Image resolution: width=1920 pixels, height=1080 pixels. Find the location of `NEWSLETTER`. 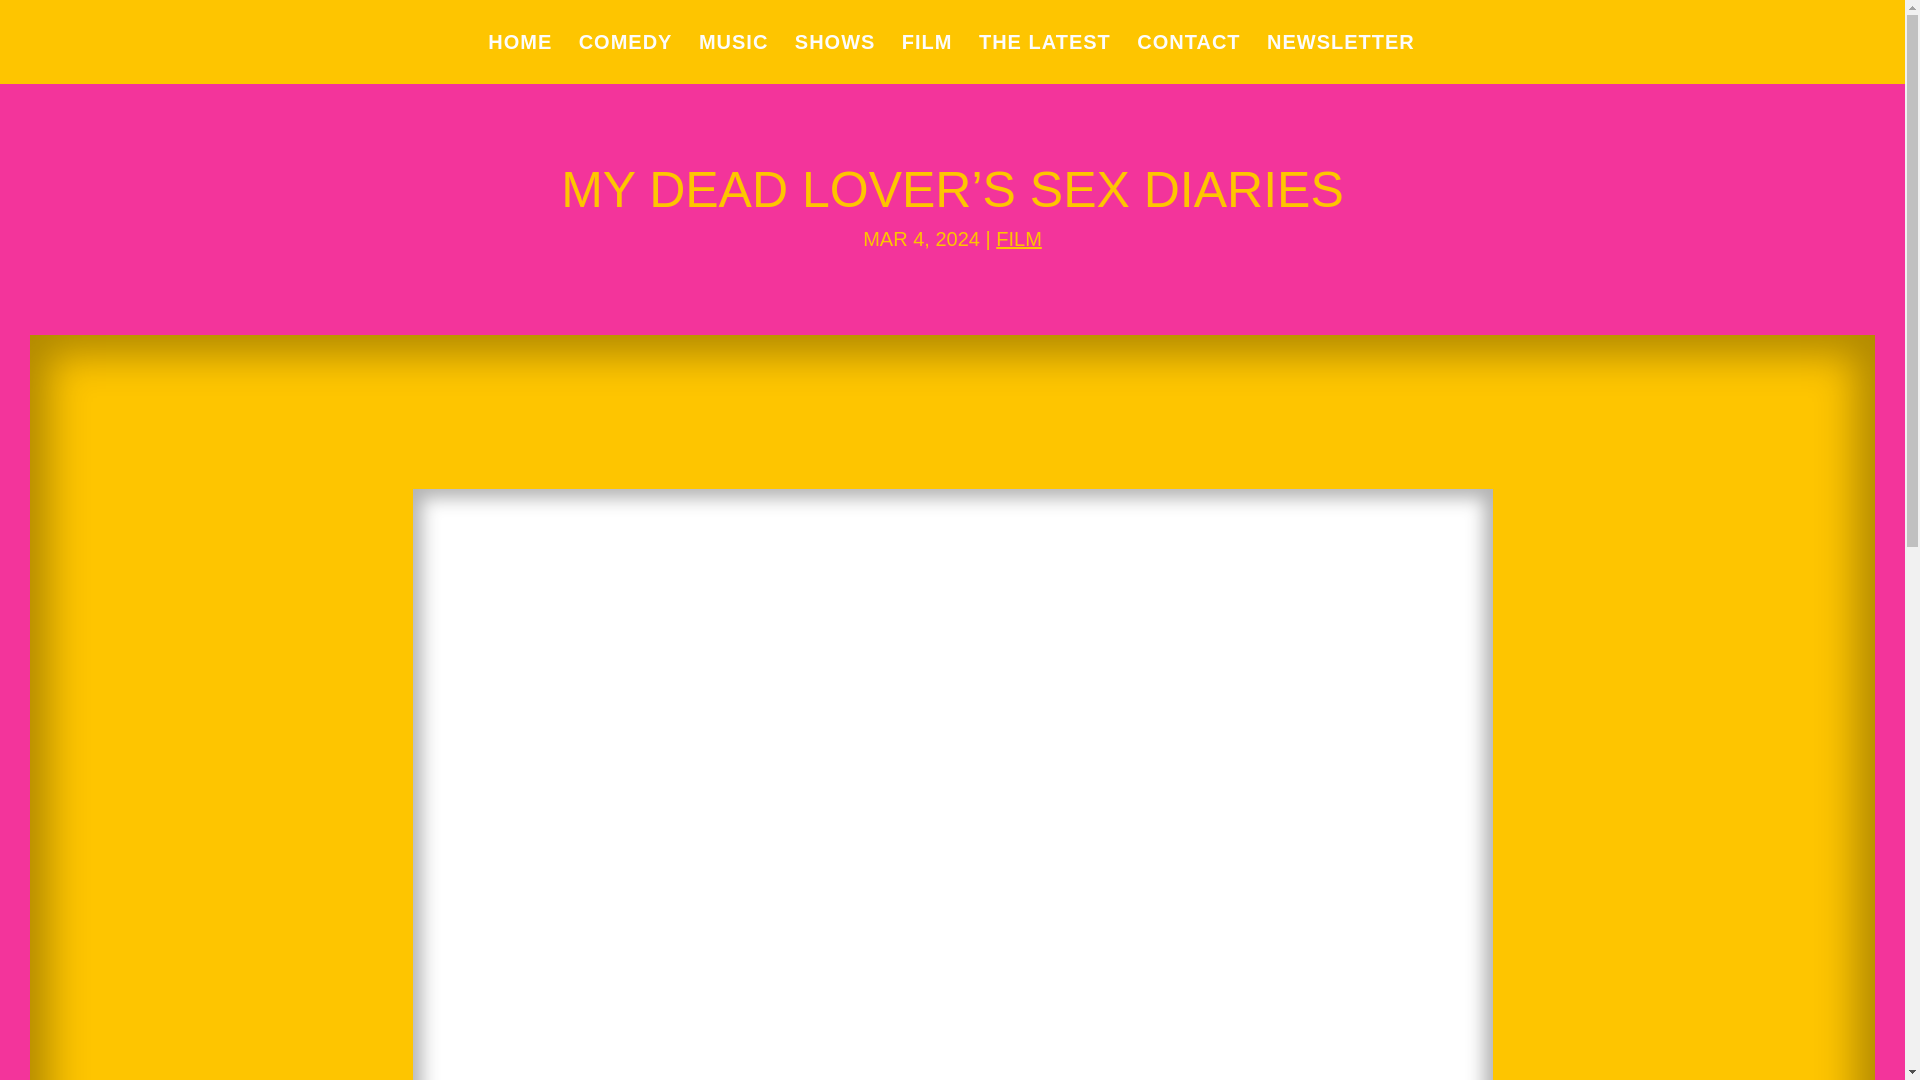

NEWSLETTER is located at coordinates (1341, 59).